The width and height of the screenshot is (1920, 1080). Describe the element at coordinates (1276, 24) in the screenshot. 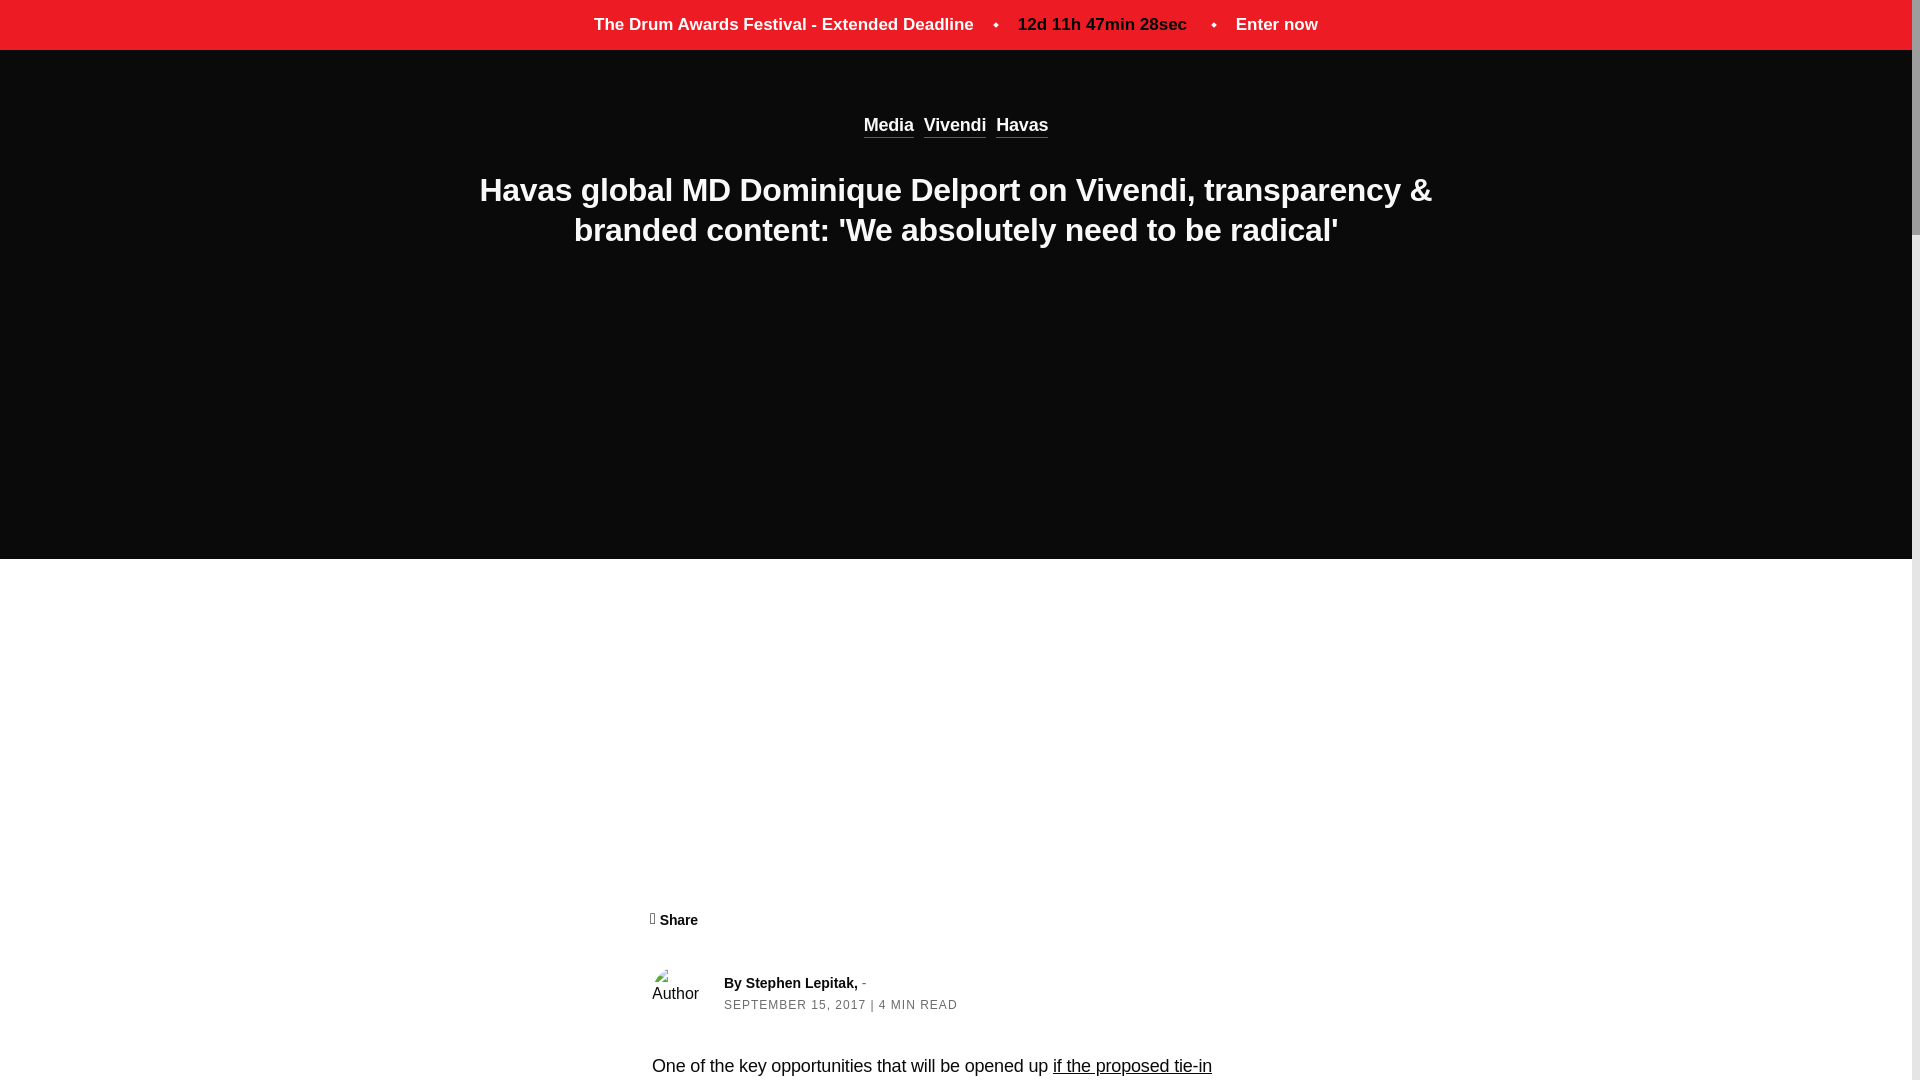

I see `Enter now` at that location.